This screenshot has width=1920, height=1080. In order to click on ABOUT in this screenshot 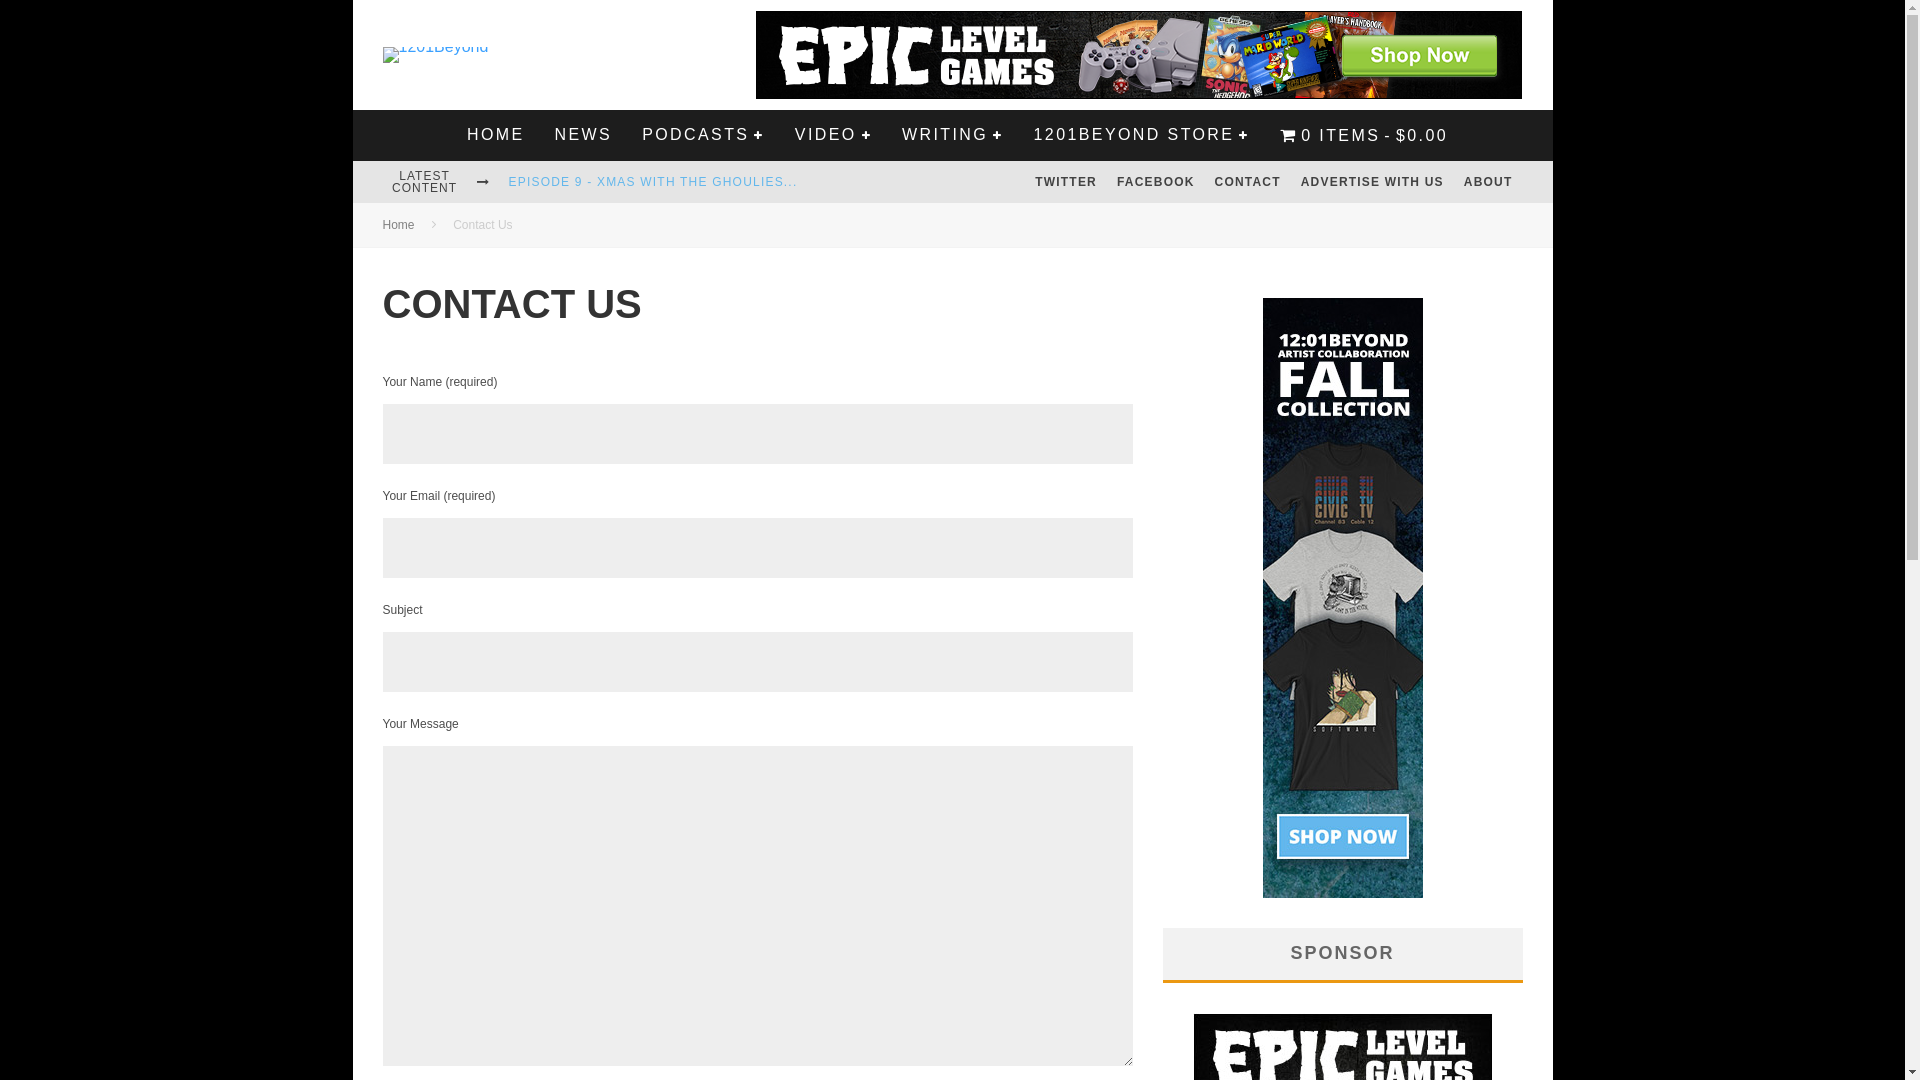, I will do `click(1488, 182)`.